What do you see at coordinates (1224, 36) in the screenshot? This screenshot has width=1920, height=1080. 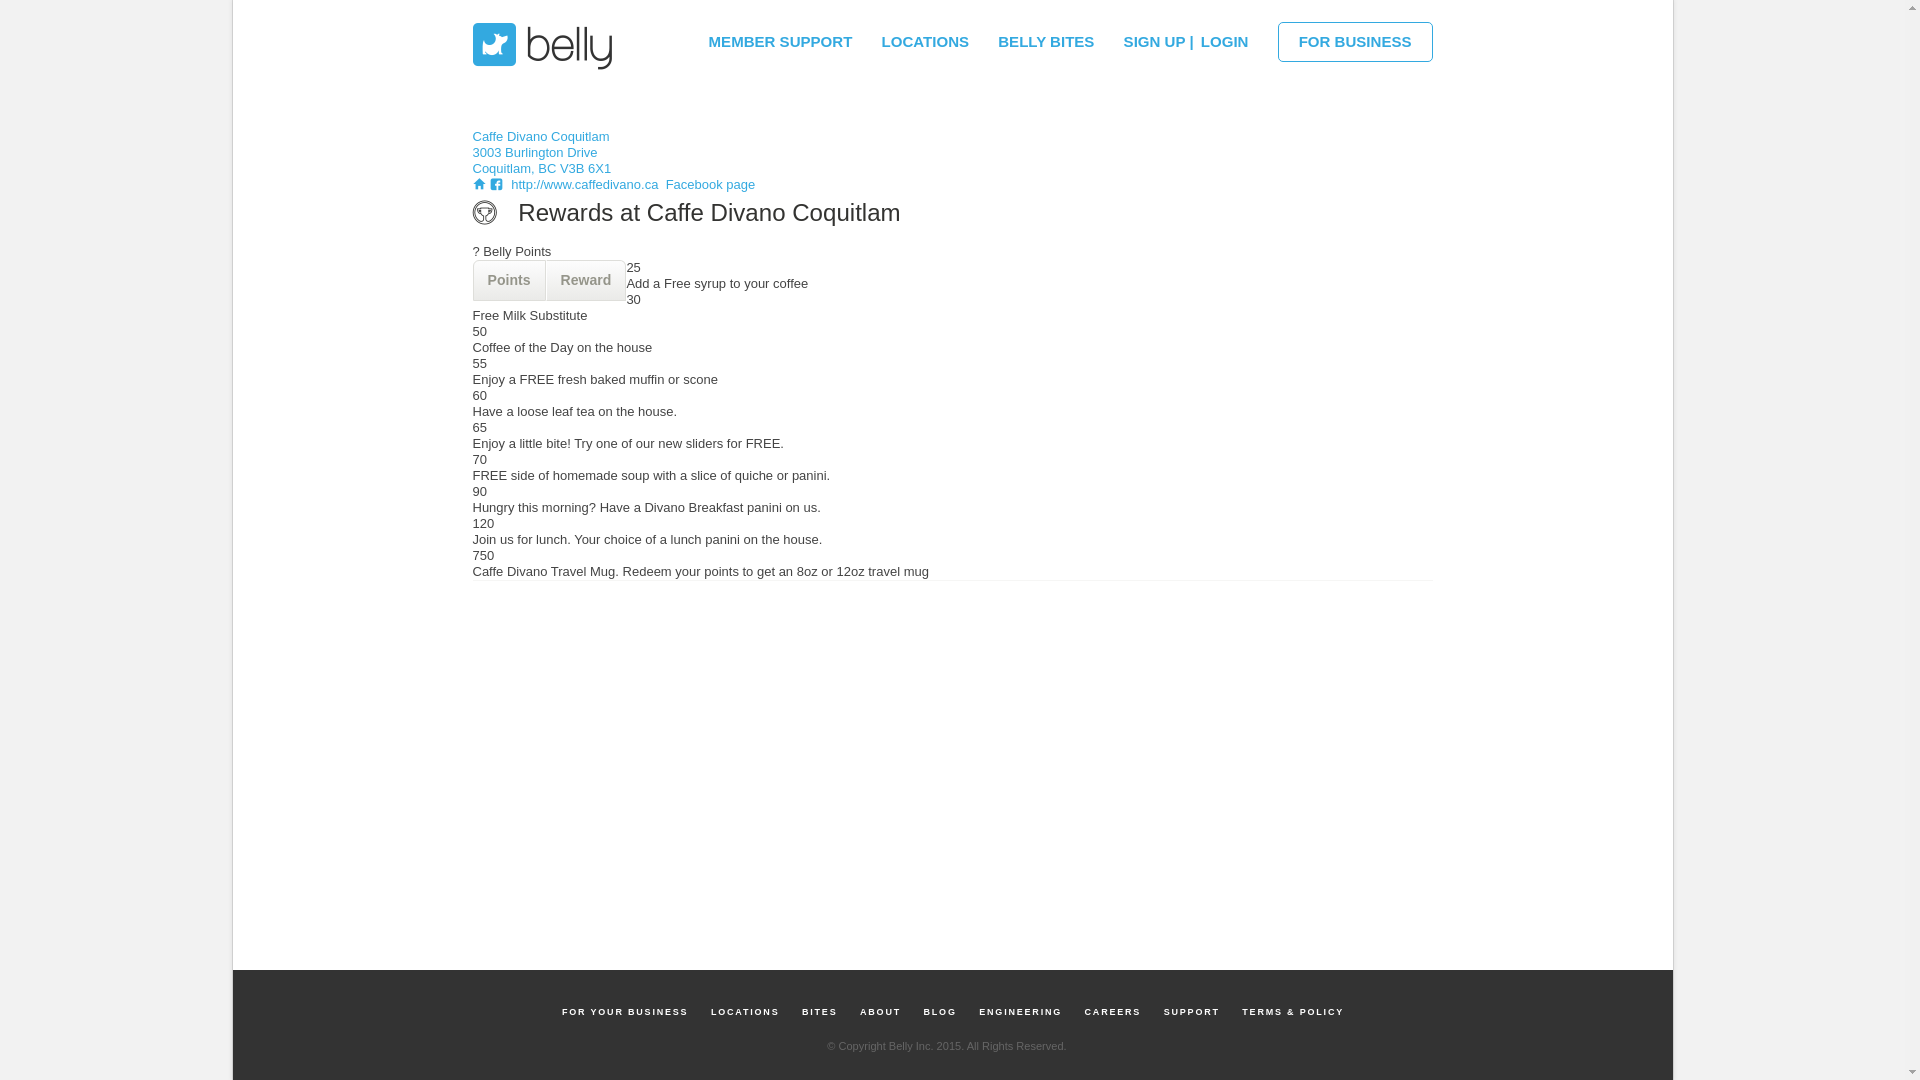 I see `LOGIN` at bounding box center [1224, 36].